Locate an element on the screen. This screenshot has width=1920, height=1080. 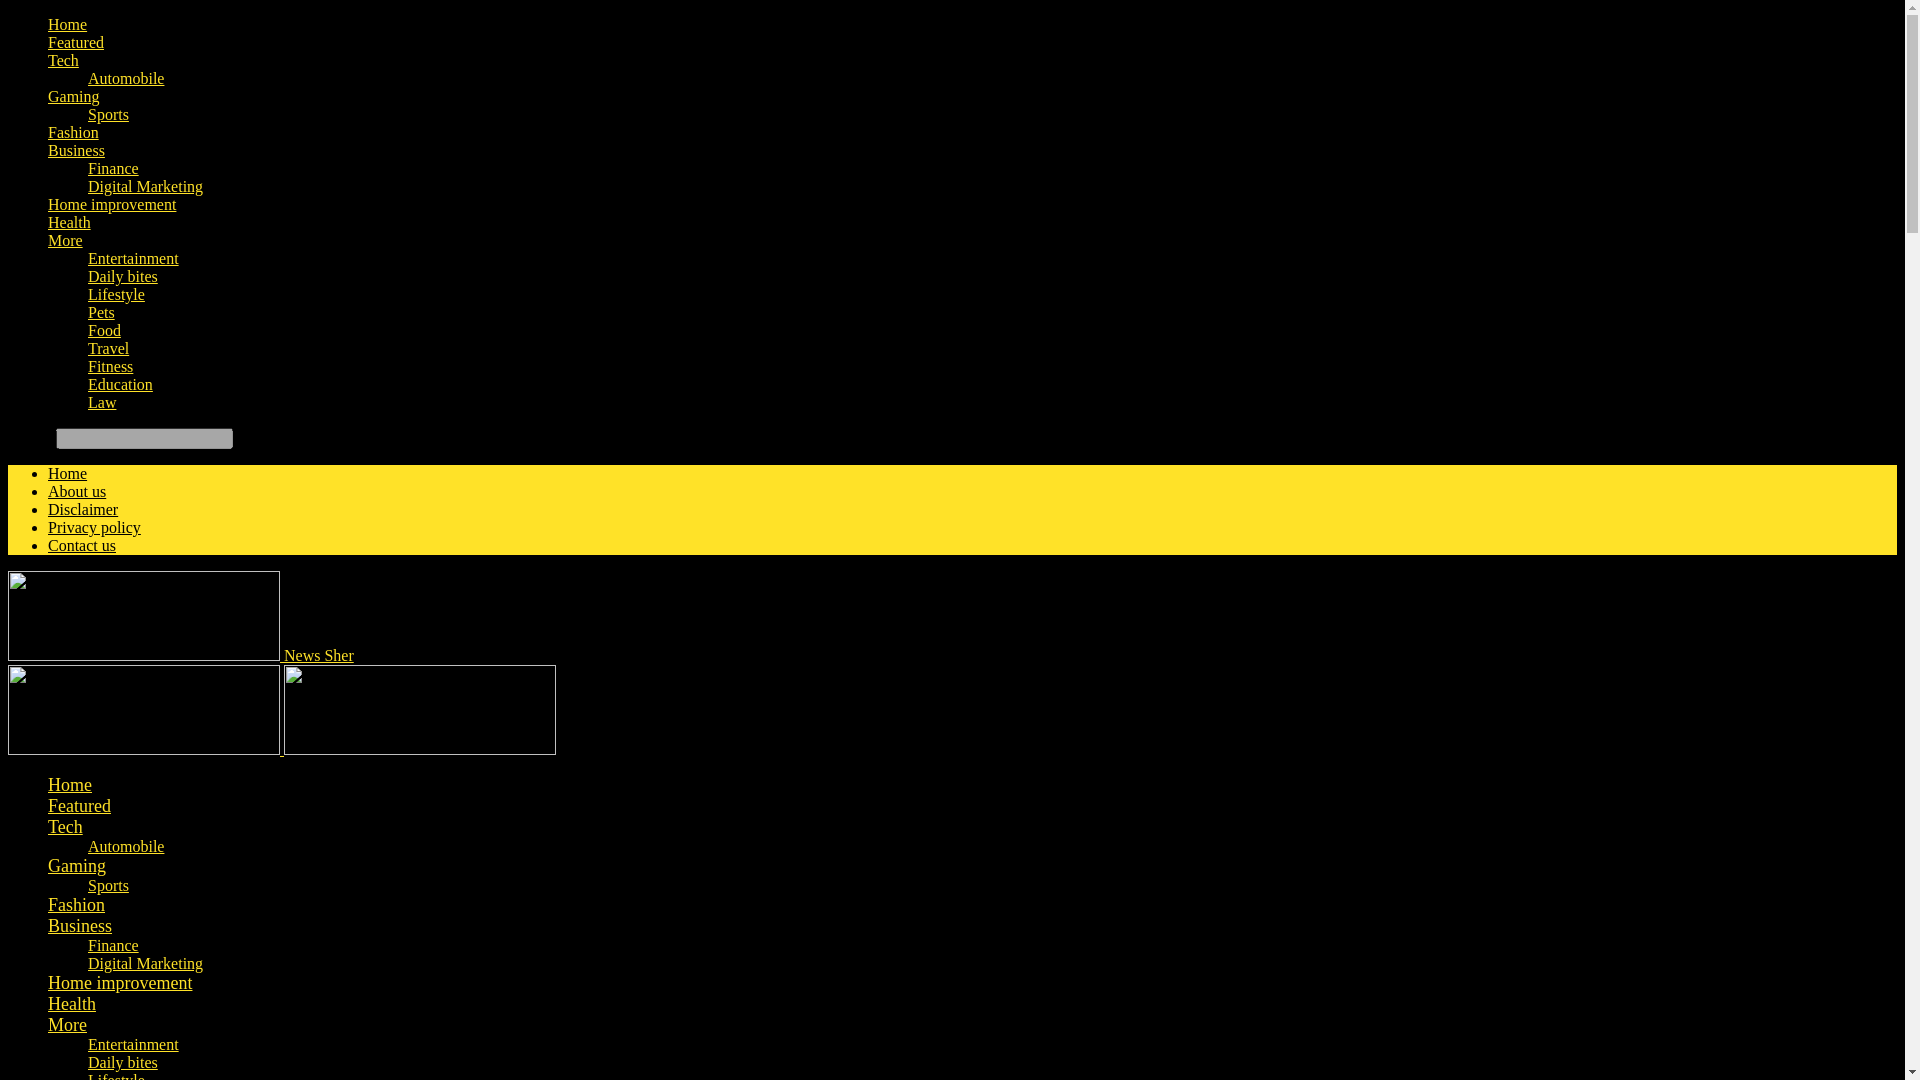
More is located at coordinates (65, 240).